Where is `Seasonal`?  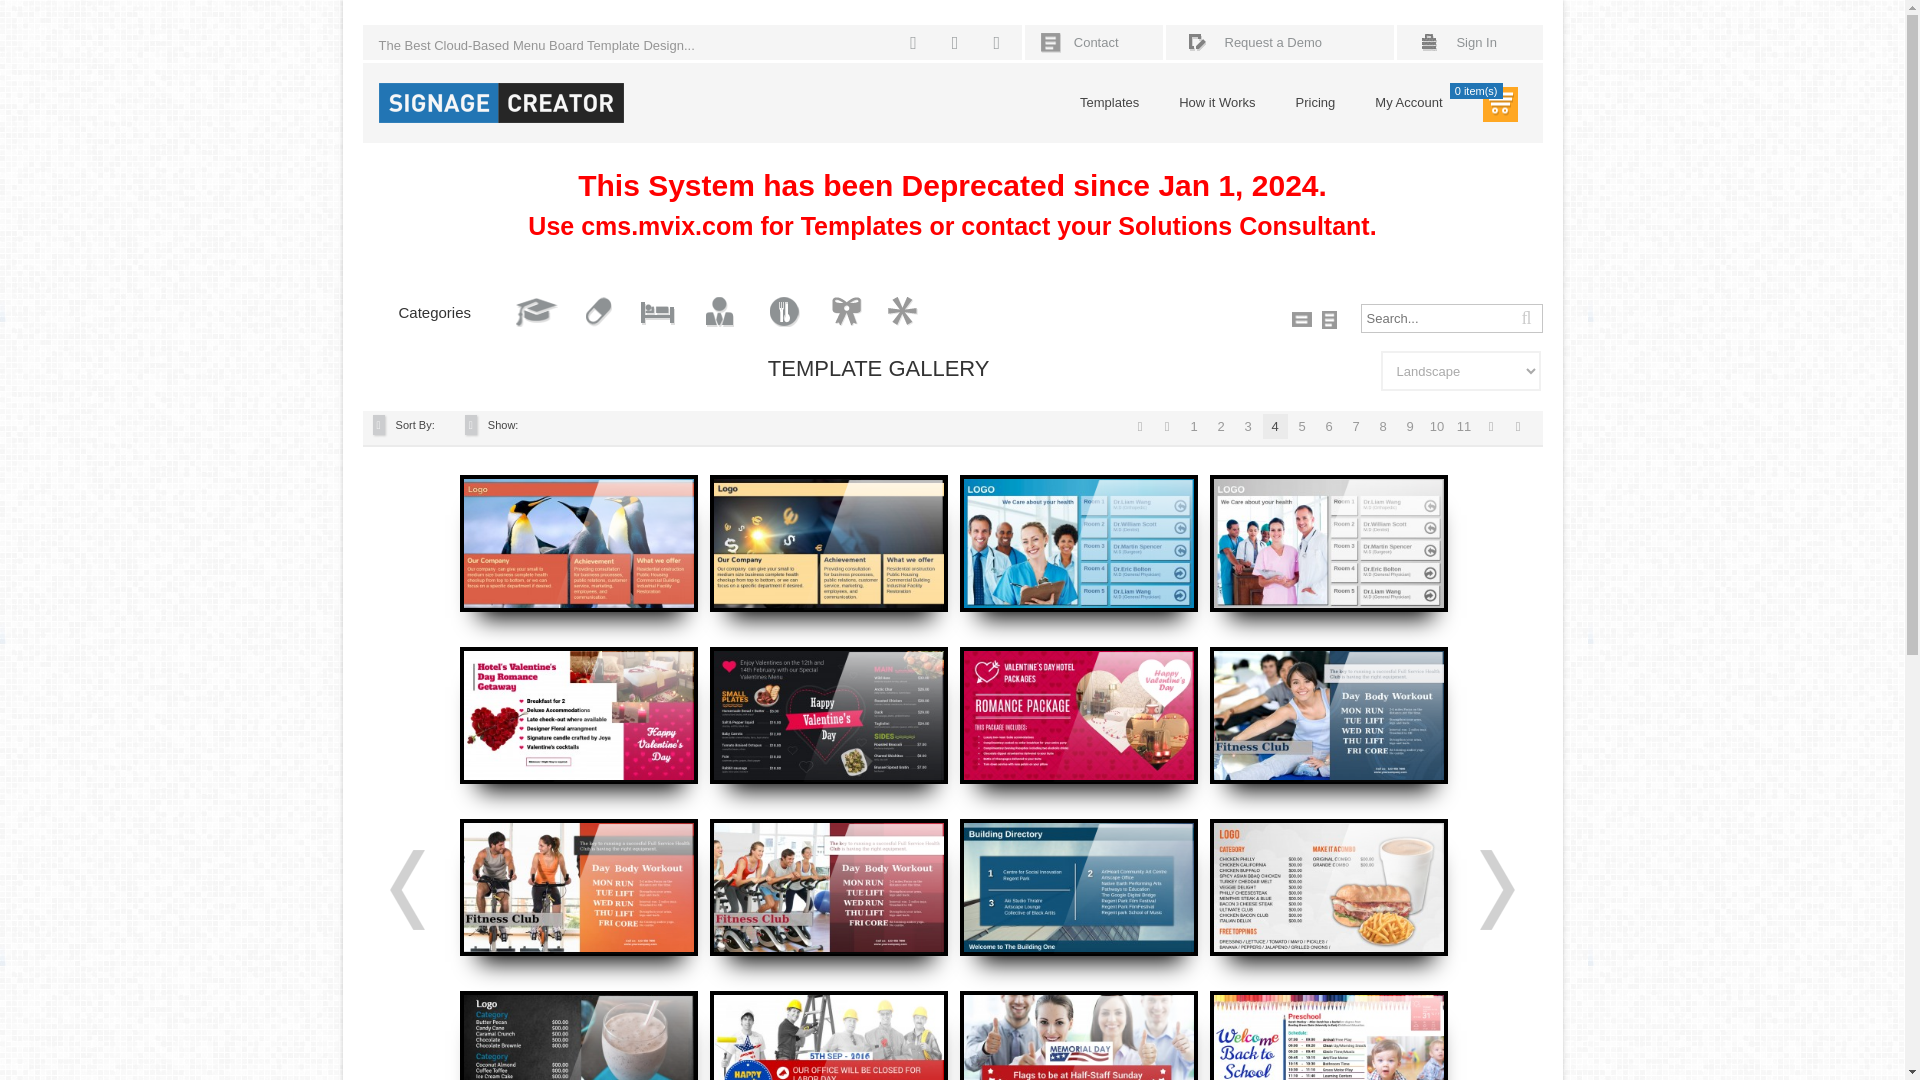 Seasonal is located at coordinates (846, 312).